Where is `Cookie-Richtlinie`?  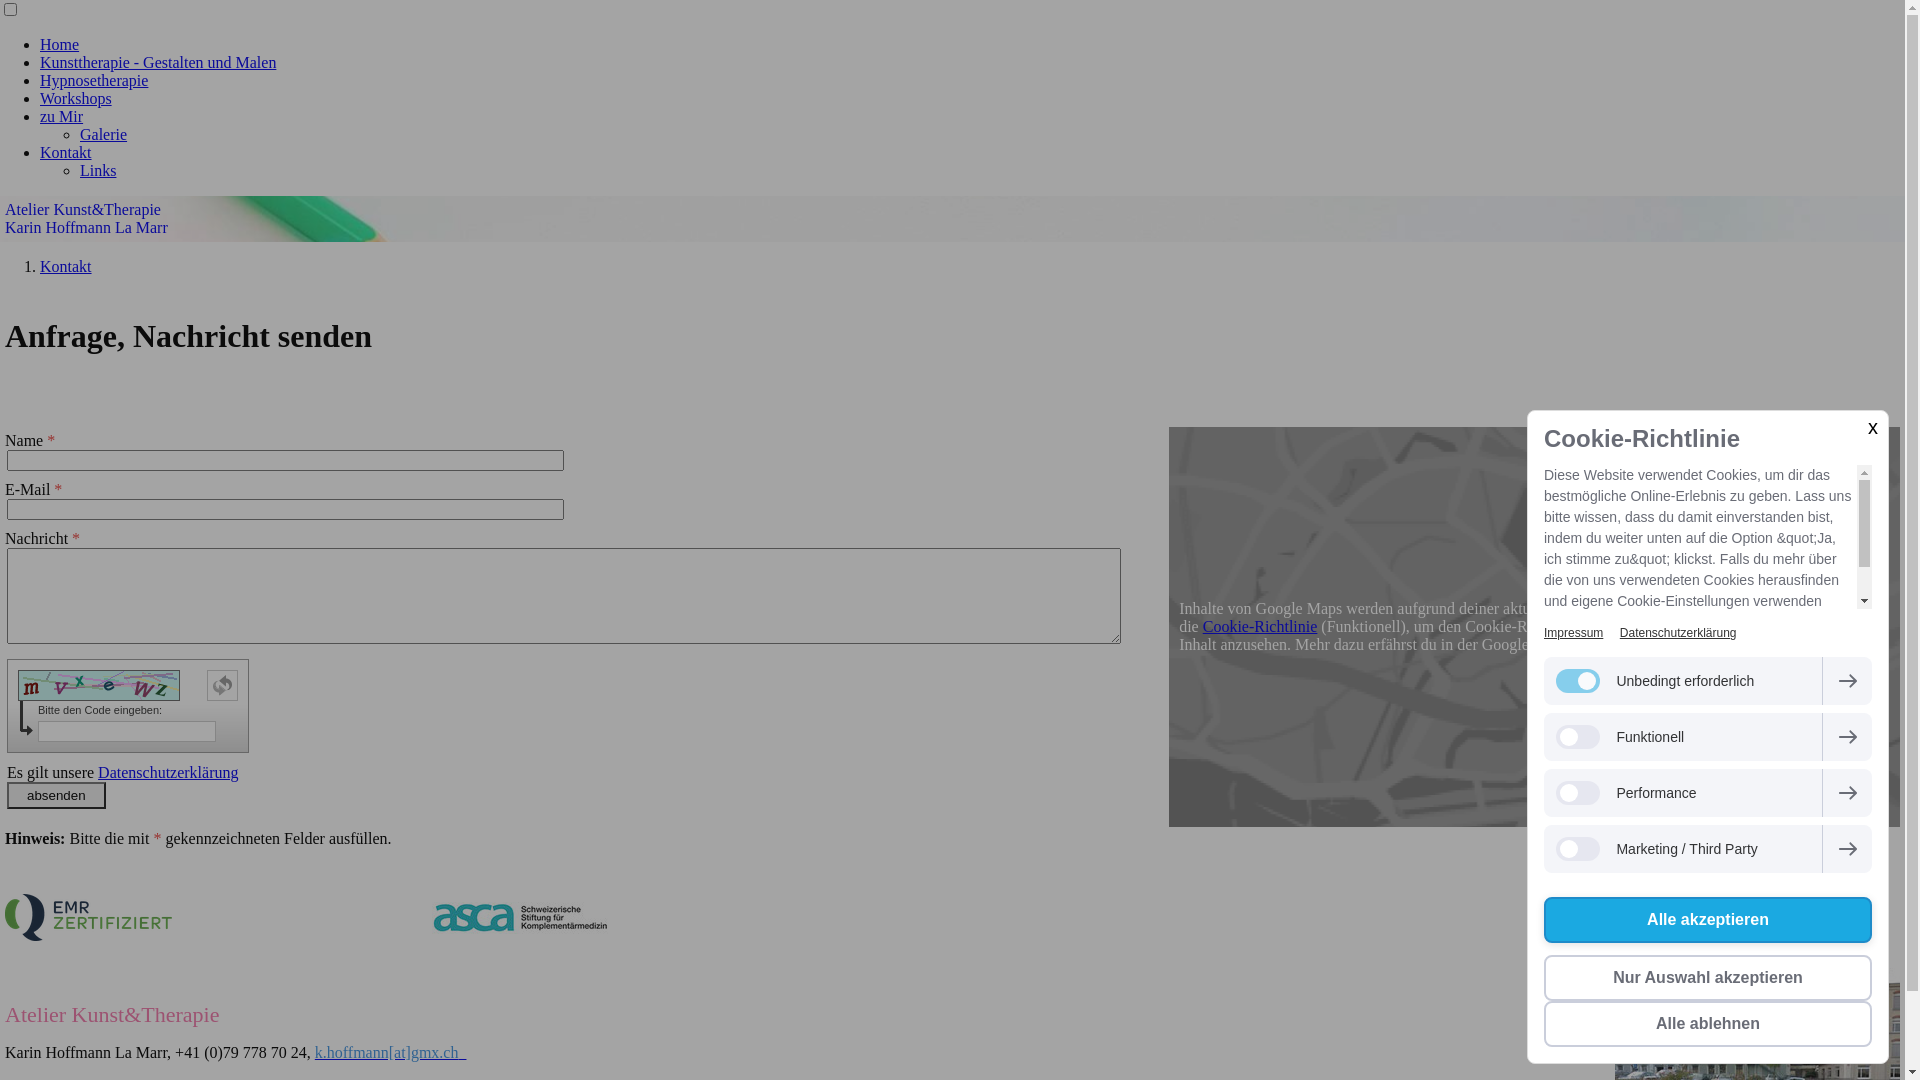
Cookie-Richtlinie is located at coordinates (1260, 626).